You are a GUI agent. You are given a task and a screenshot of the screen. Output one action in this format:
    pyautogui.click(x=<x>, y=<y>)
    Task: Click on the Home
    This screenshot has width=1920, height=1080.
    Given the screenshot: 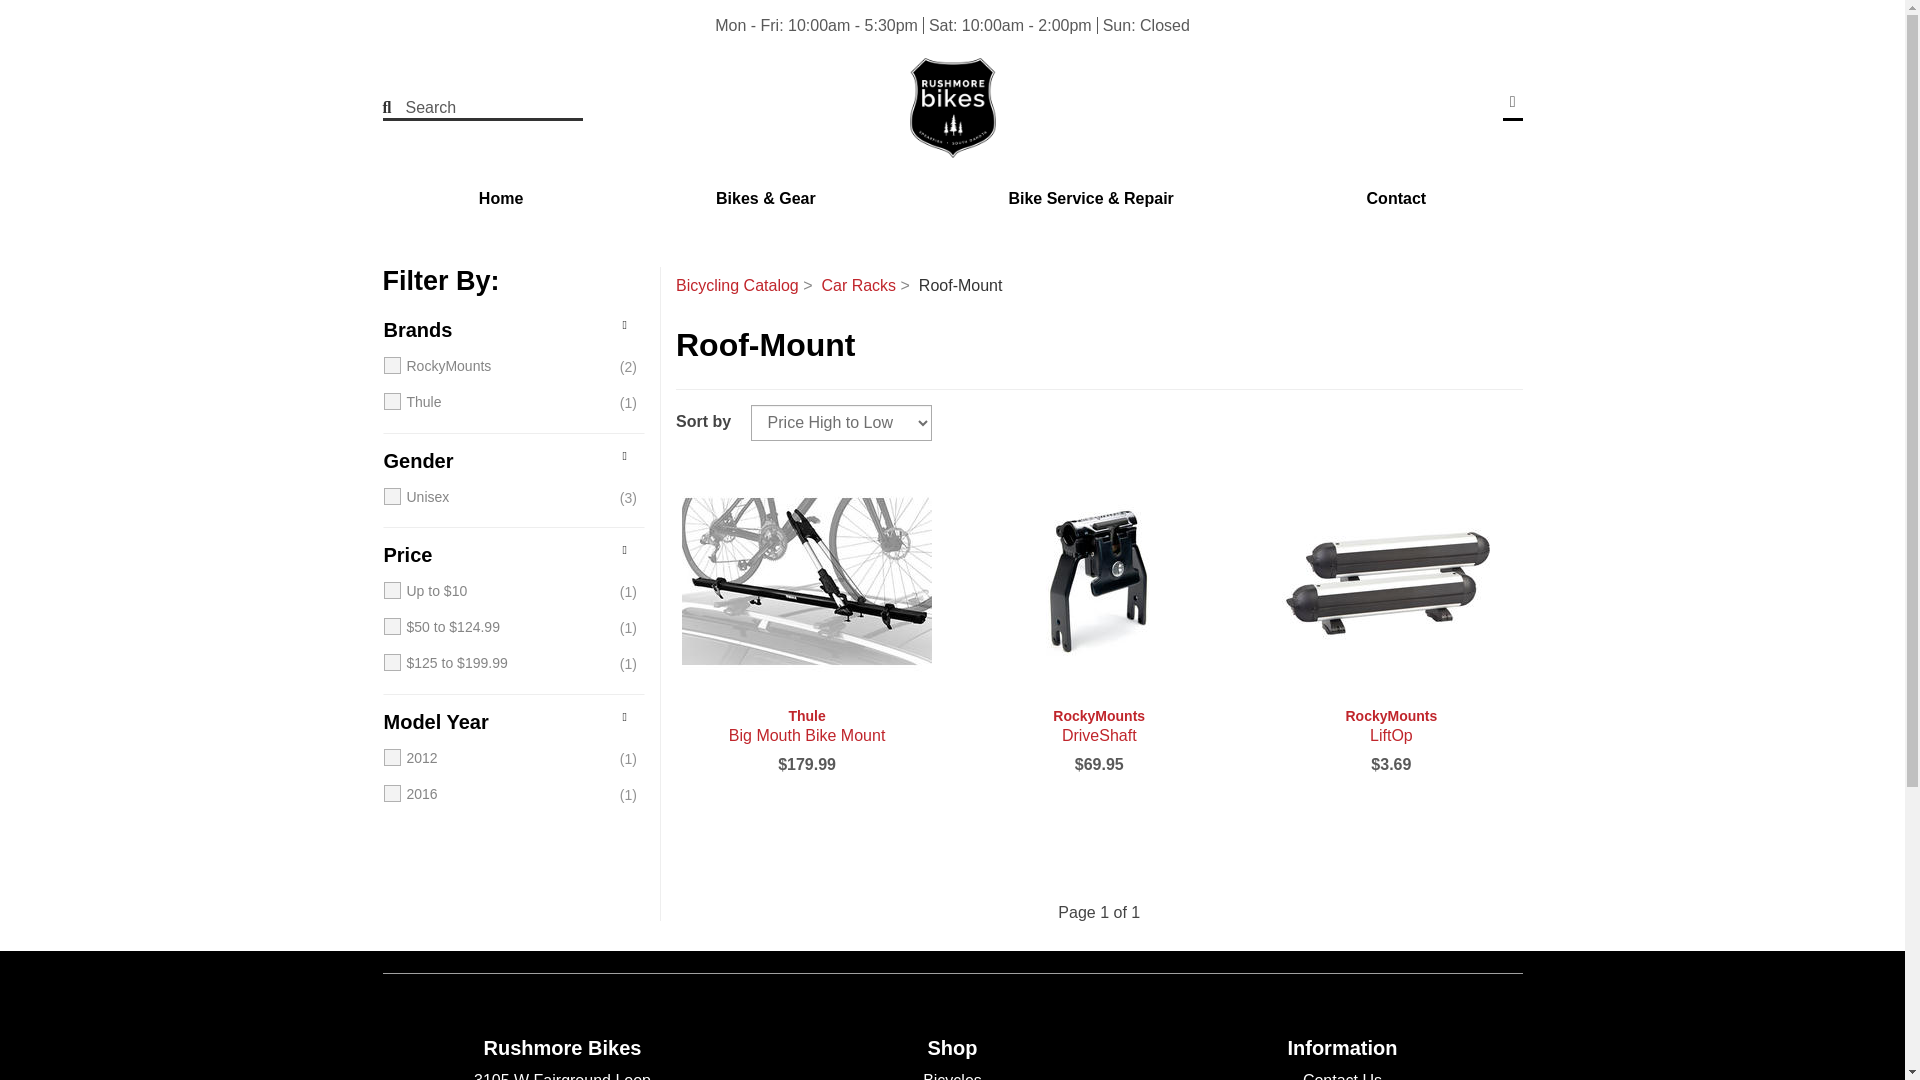 What is the action you would take?
    pyautogui.click(x=500, y=199)
    